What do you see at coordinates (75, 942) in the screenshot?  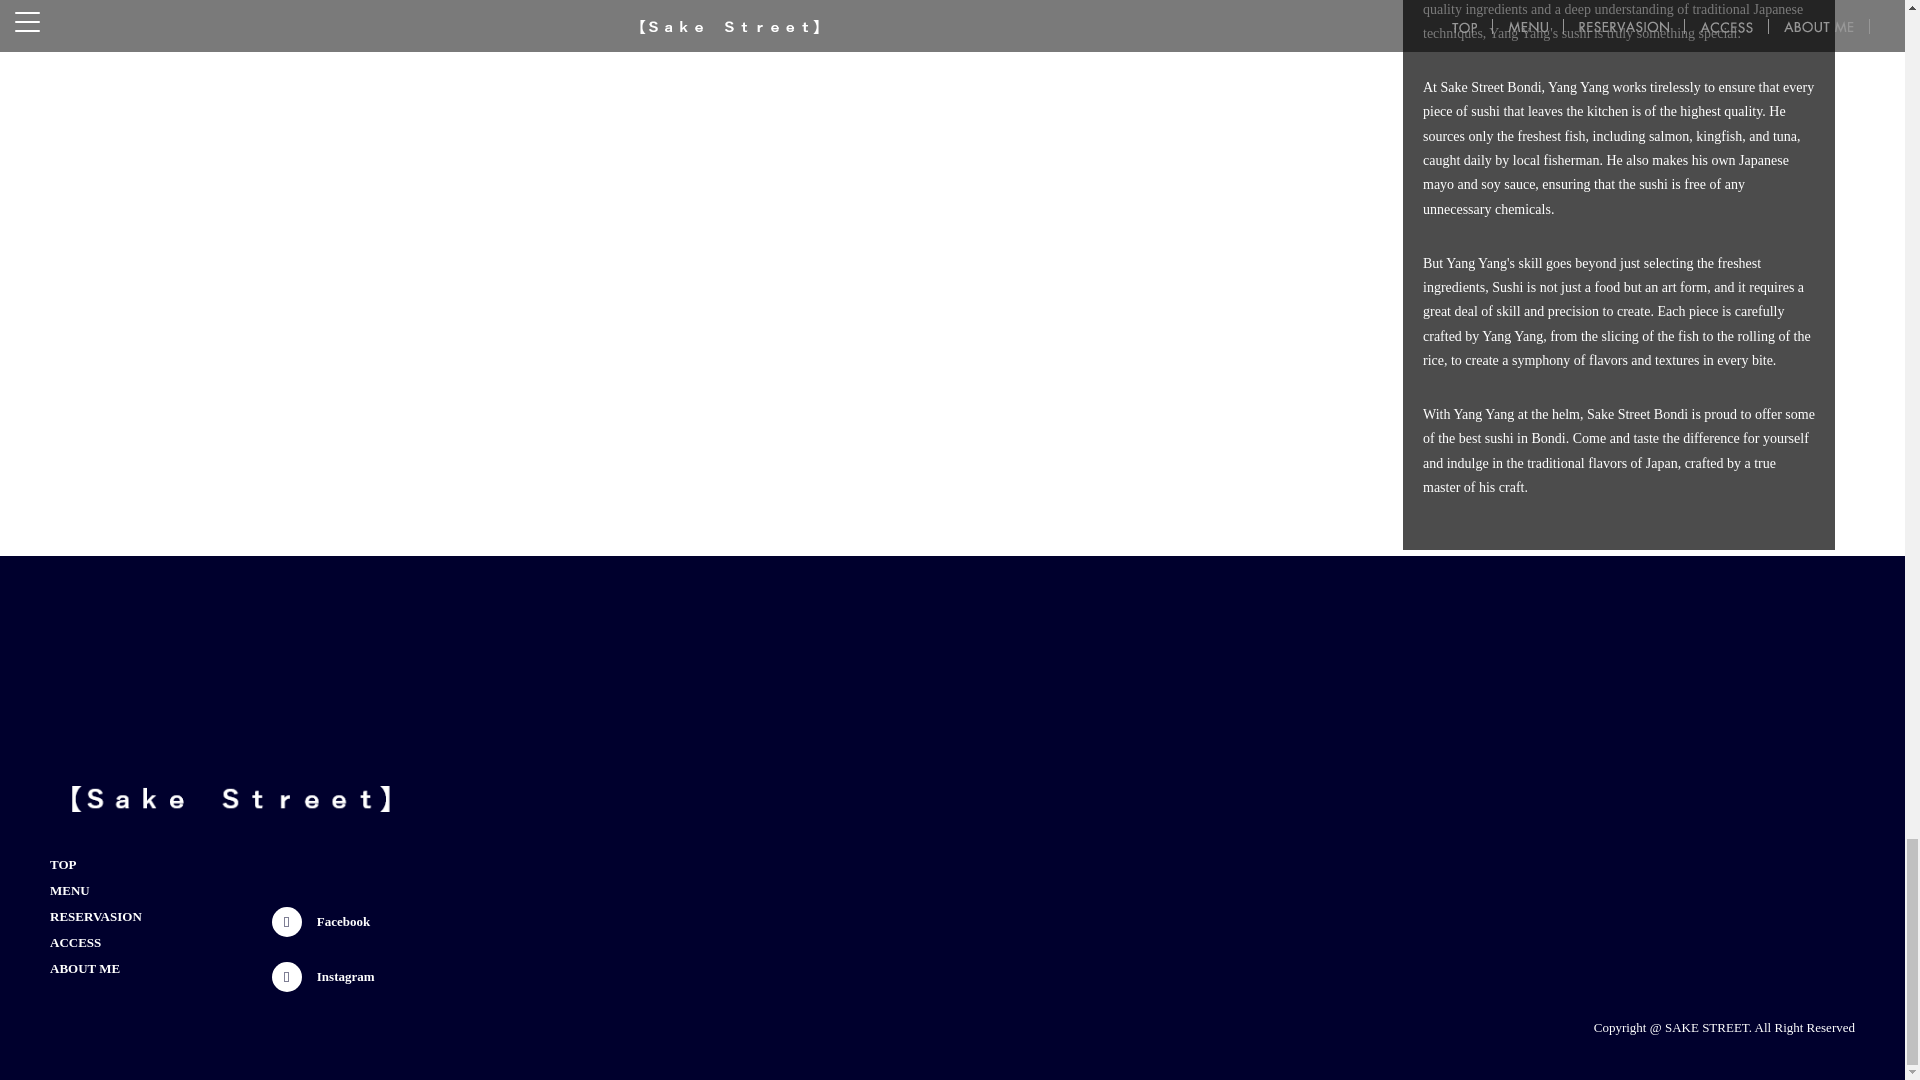 I see `ACCESS` at bounding box center [75, 942].